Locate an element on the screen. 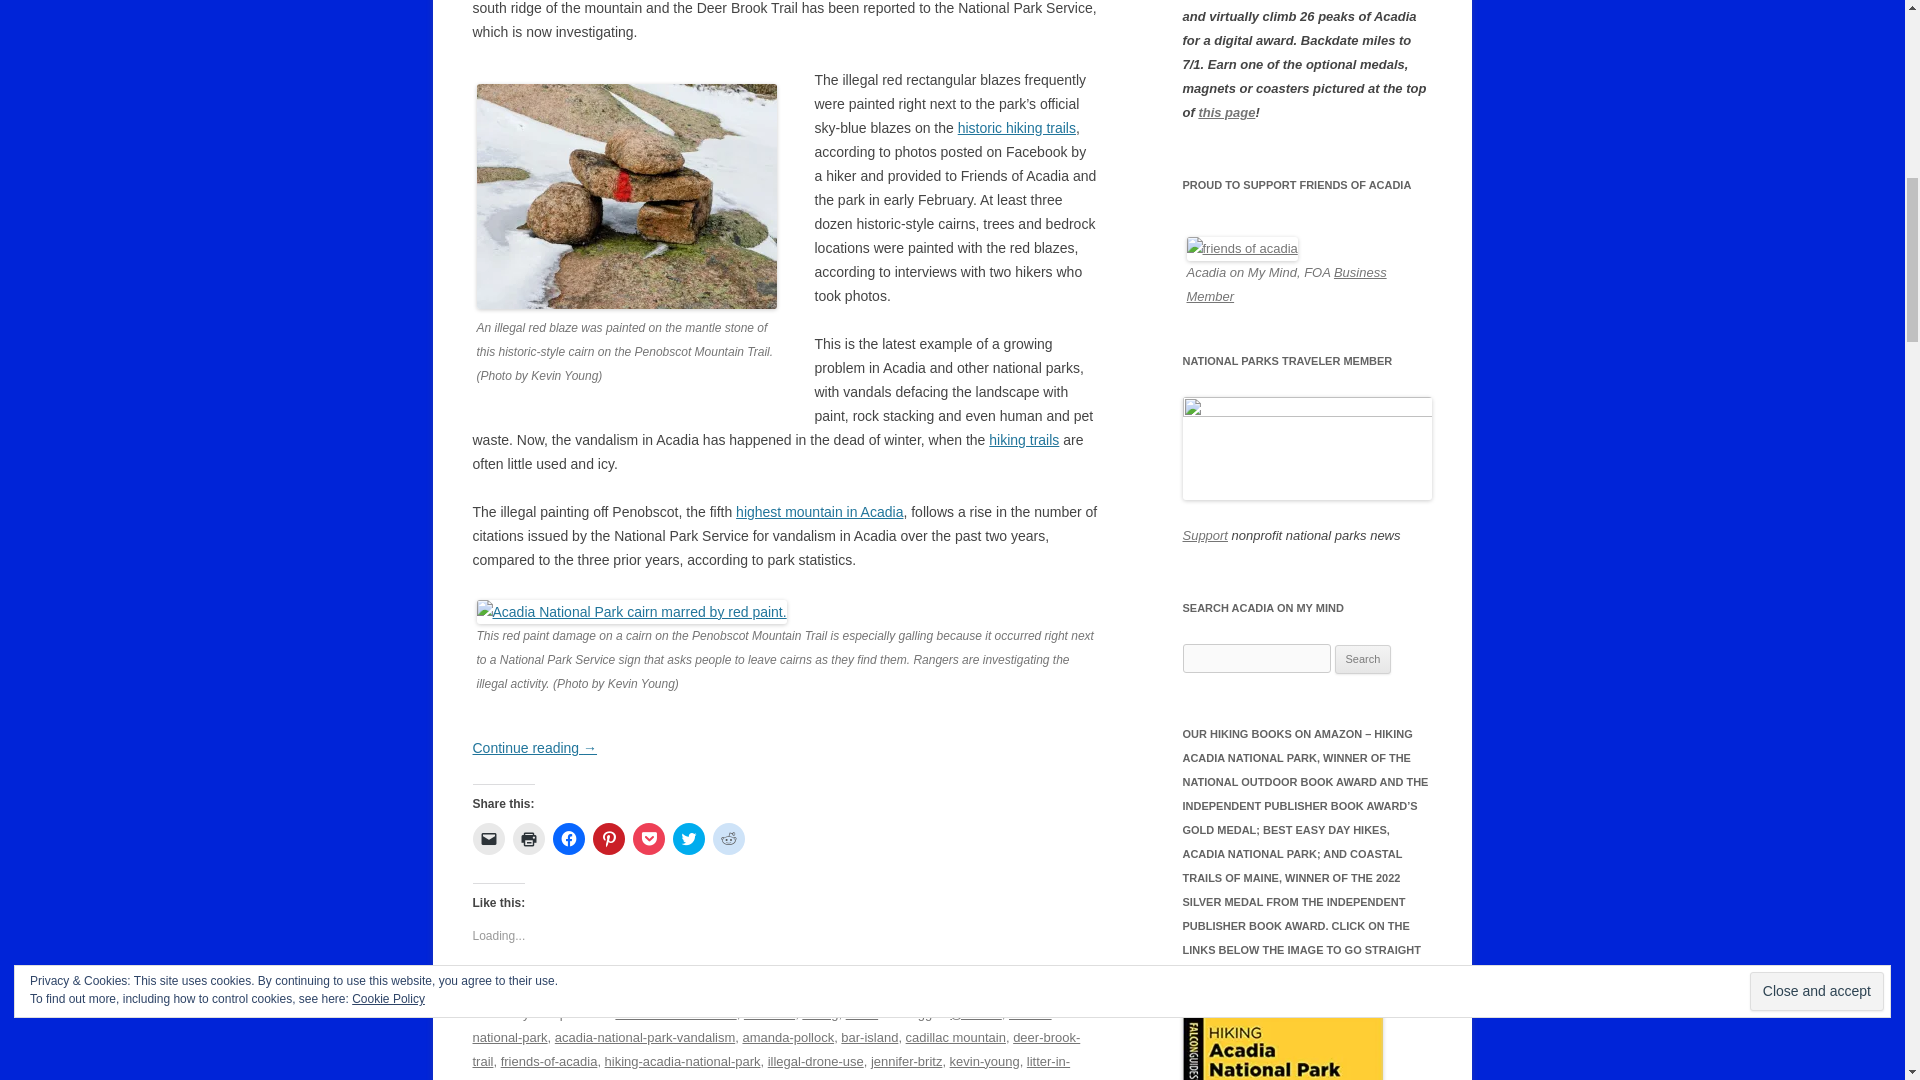 The width and height of the screenshot is (1920, 1080). Click to email a link to a friend is located at coordinates (488, 838).